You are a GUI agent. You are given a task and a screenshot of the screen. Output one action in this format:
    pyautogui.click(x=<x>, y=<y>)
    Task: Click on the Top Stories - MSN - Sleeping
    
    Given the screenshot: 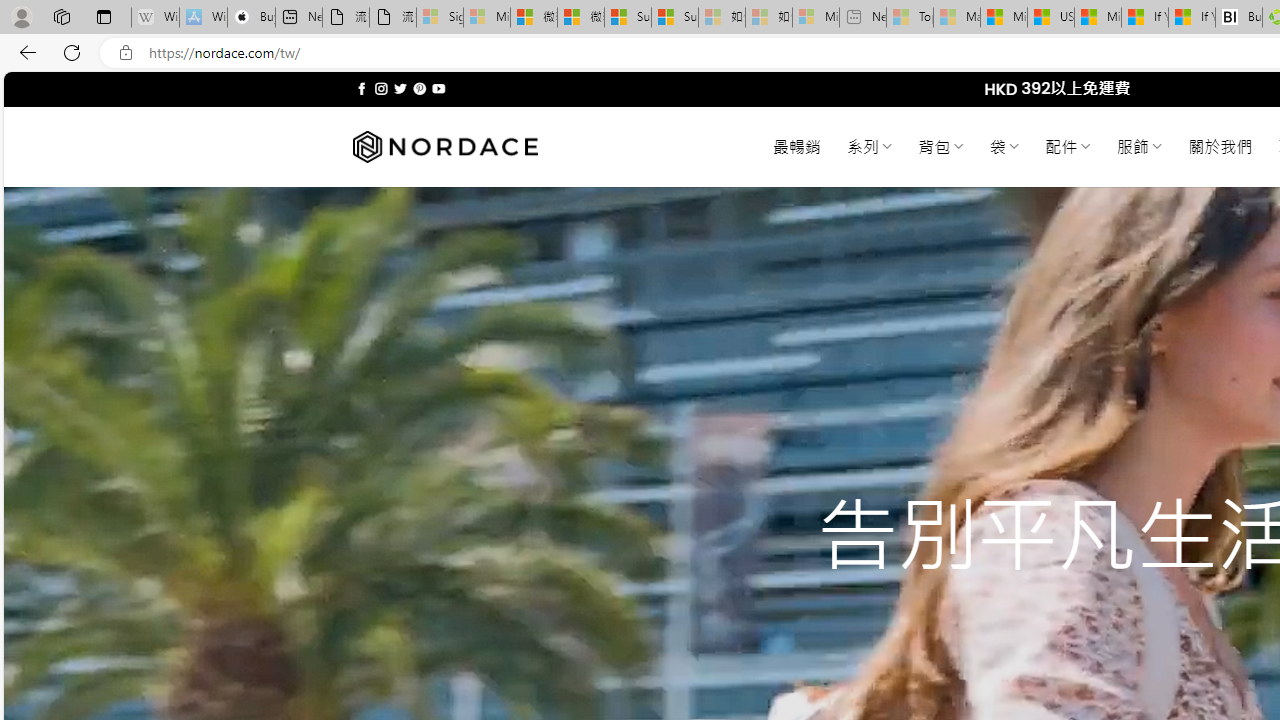 What is the action you would take?
    pyautogui.click(x=910, y=18)
    